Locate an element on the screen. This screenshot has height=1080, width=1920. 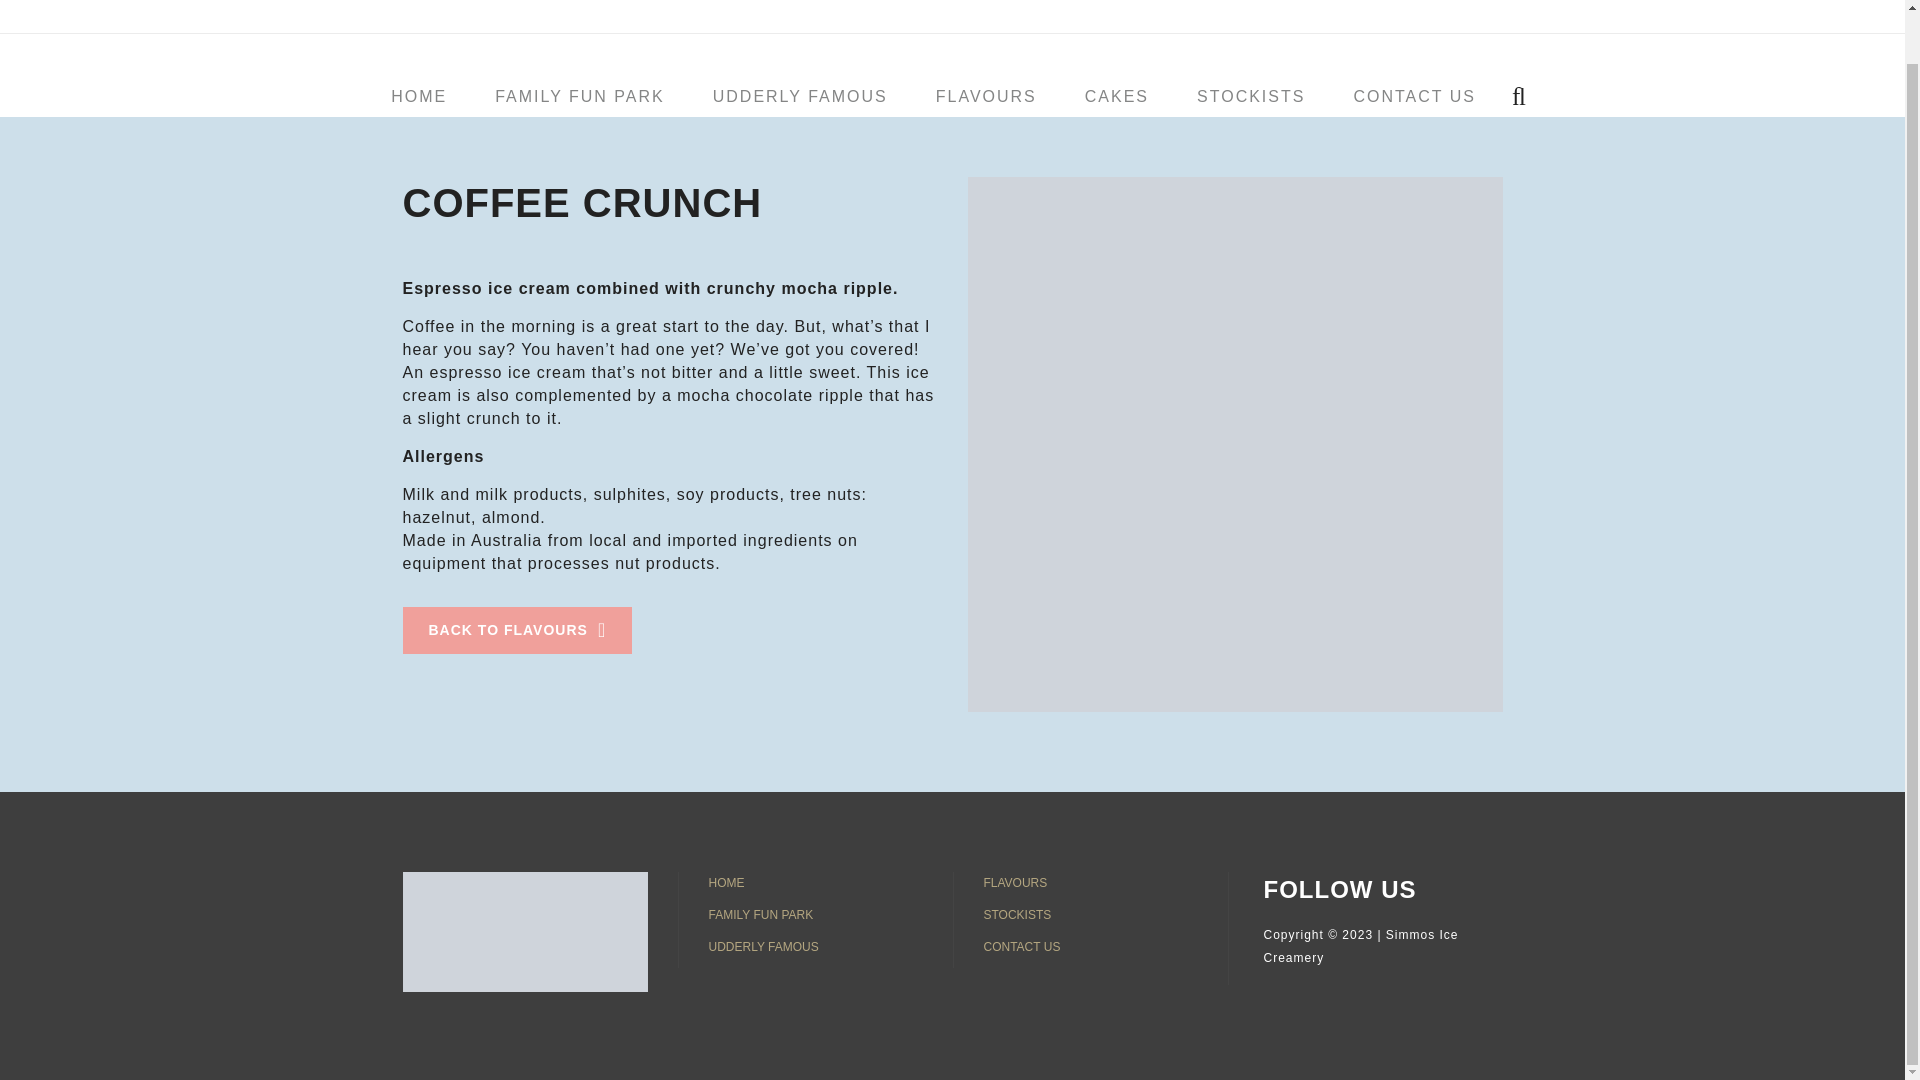
CONTACT US is located at coordinates (1090, 946).